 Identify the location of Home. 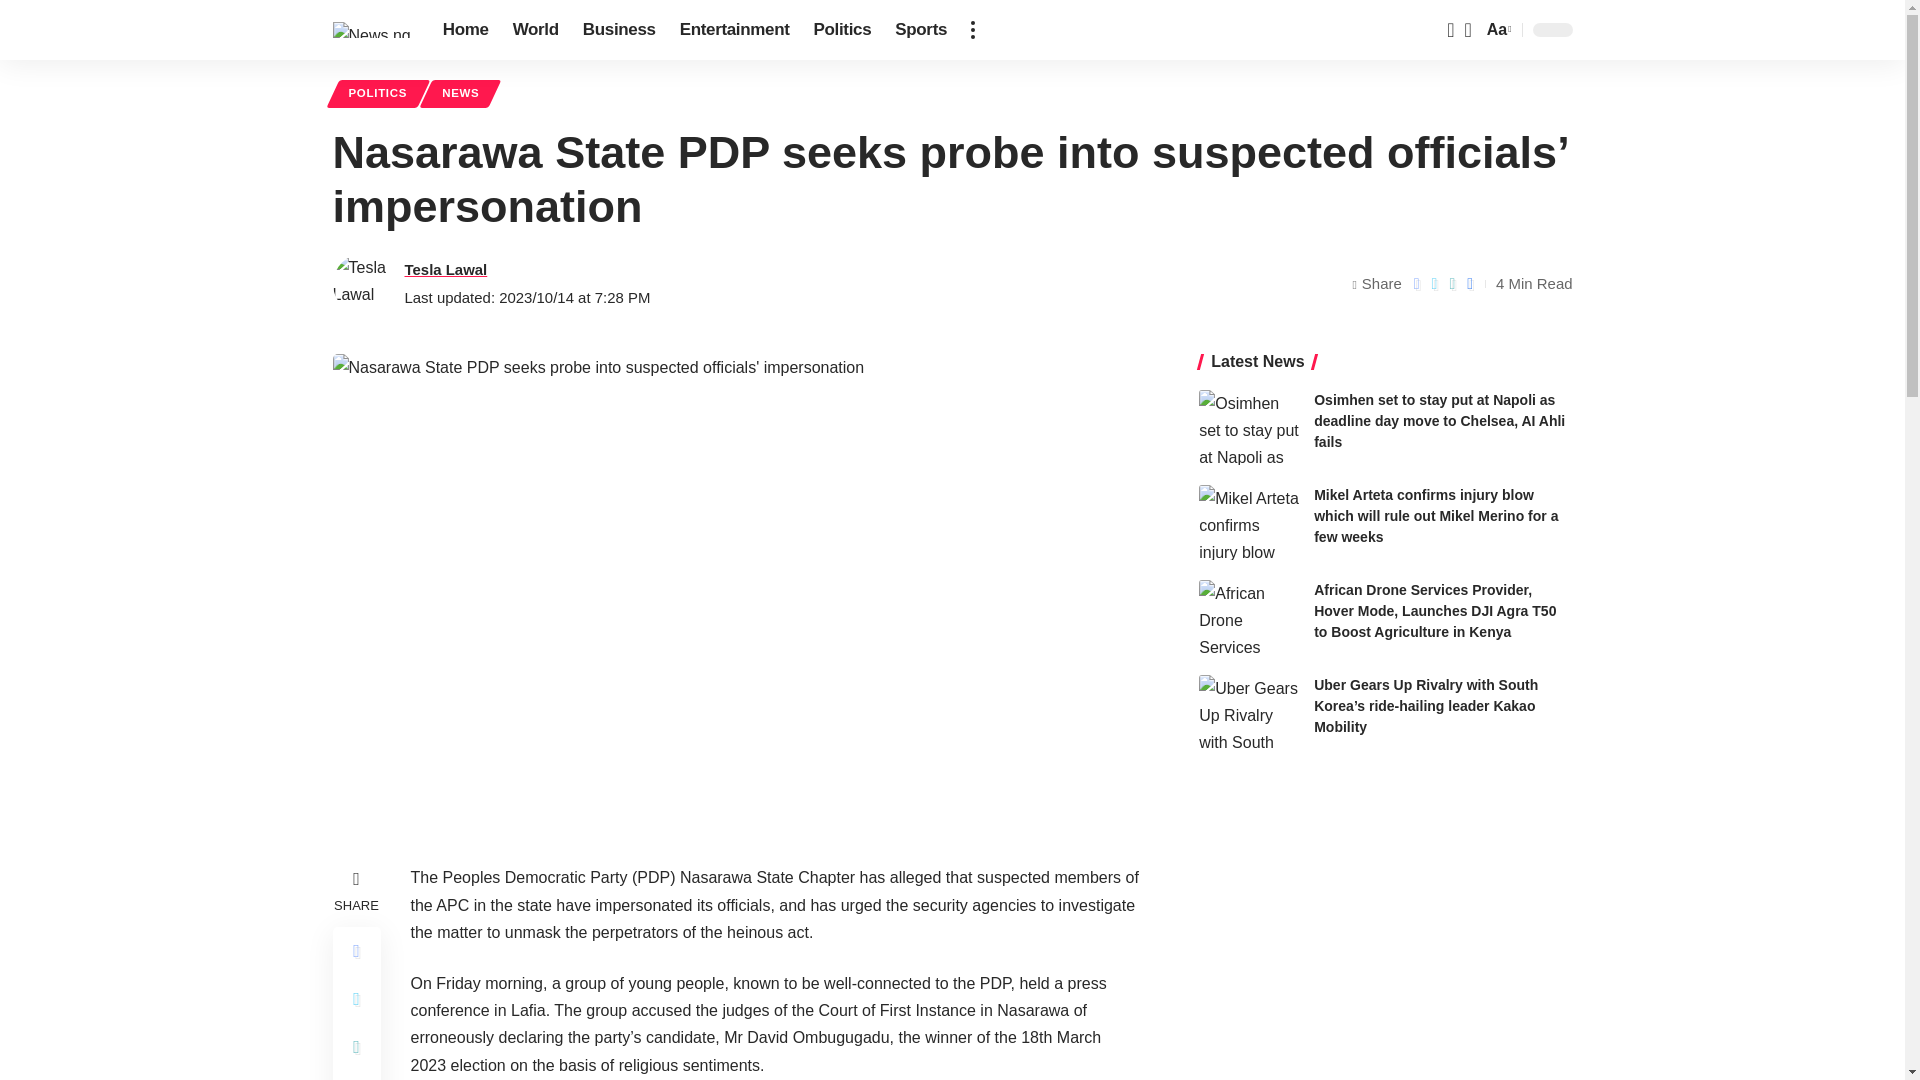
(466, 30).